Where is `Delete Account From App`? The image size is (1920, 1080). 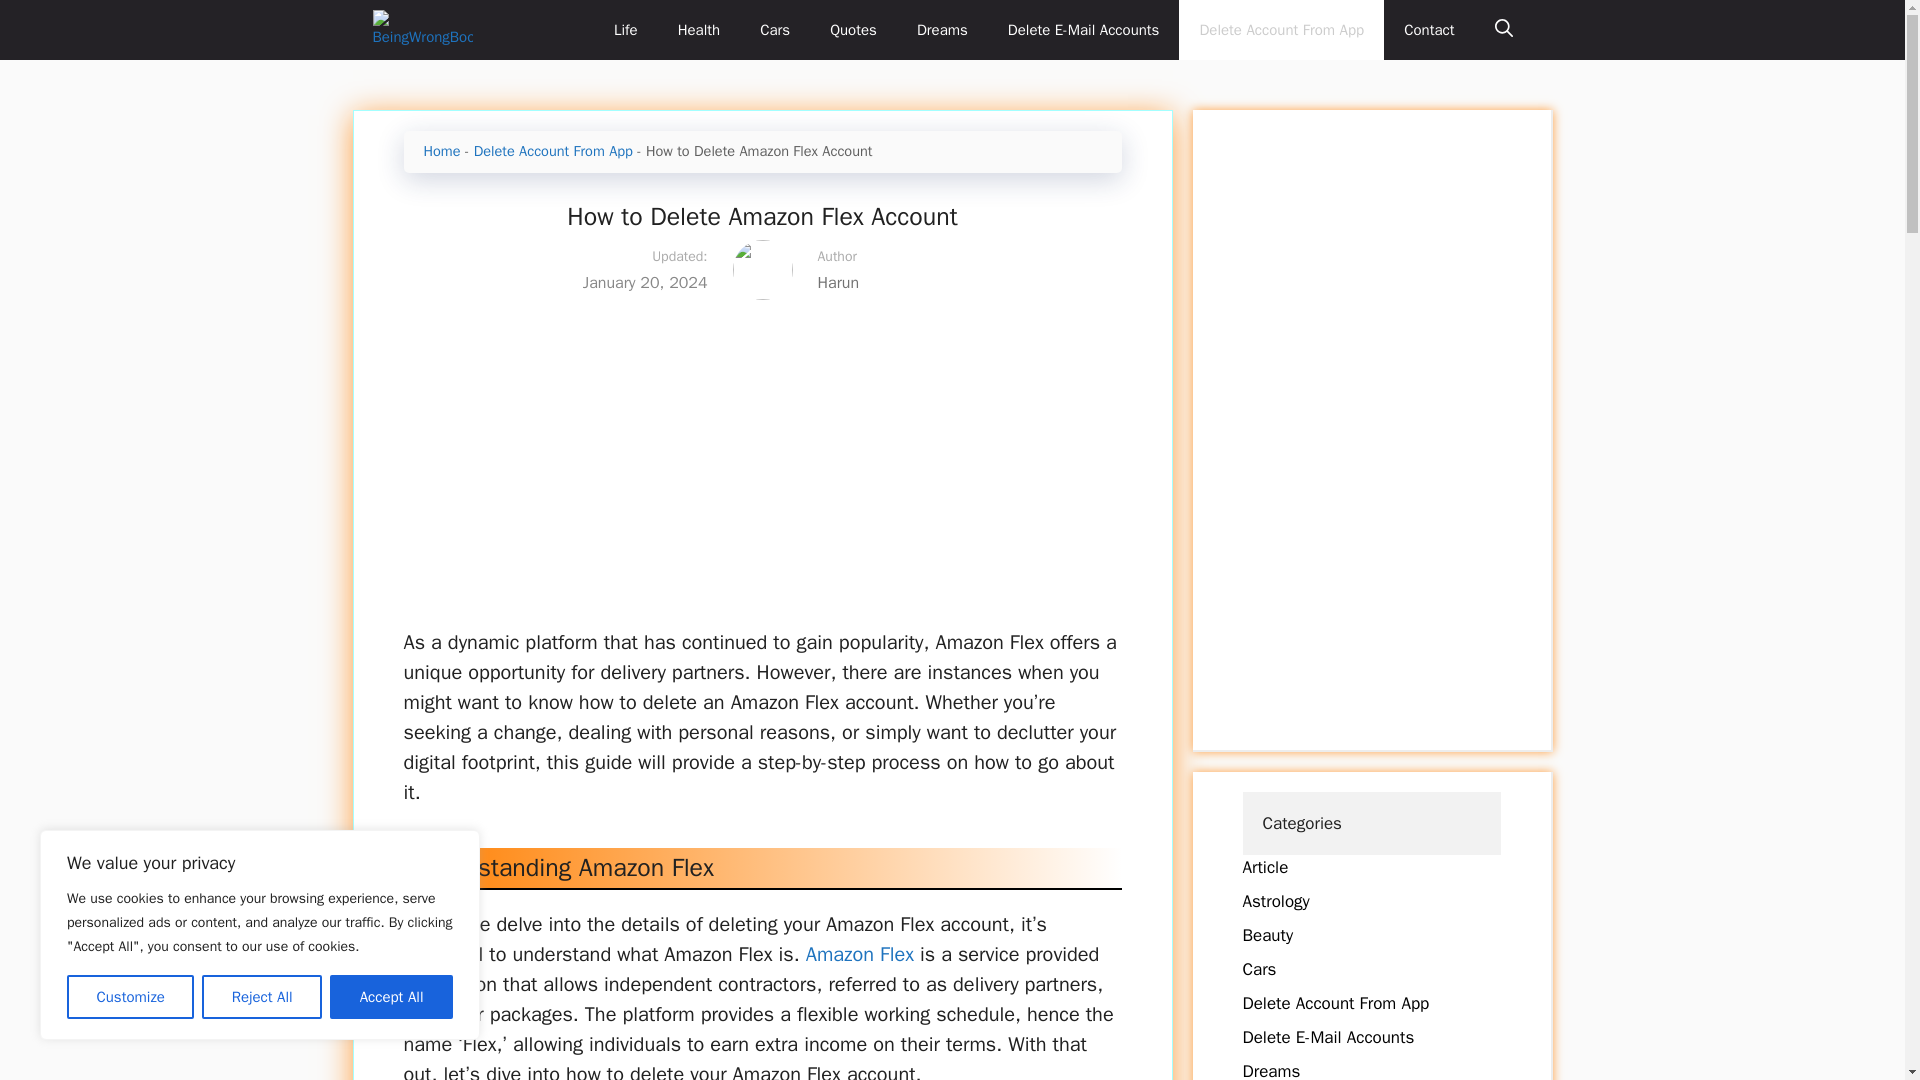 Delete Account From App is located at coordinates (1281, 30).